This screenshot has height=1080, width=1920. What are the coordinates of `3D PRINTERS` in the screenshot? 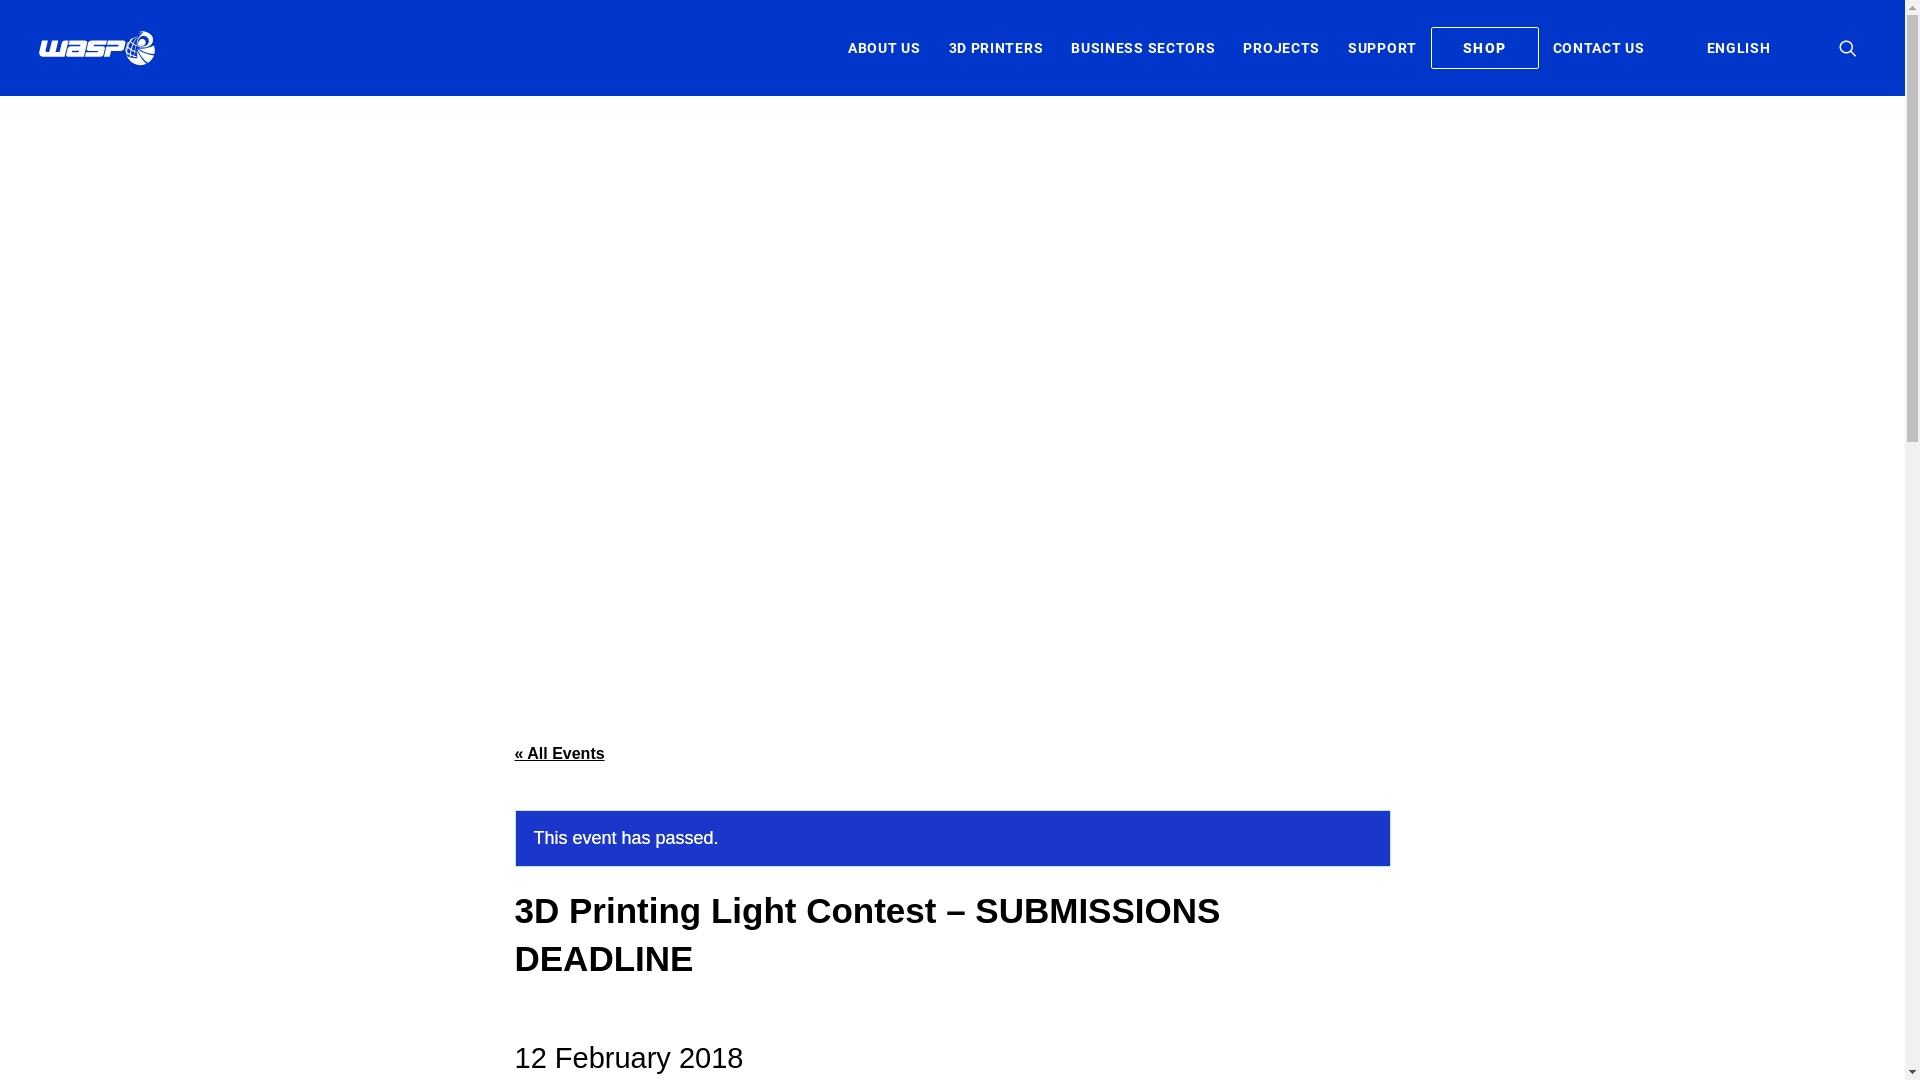 It's located at (996, 48).